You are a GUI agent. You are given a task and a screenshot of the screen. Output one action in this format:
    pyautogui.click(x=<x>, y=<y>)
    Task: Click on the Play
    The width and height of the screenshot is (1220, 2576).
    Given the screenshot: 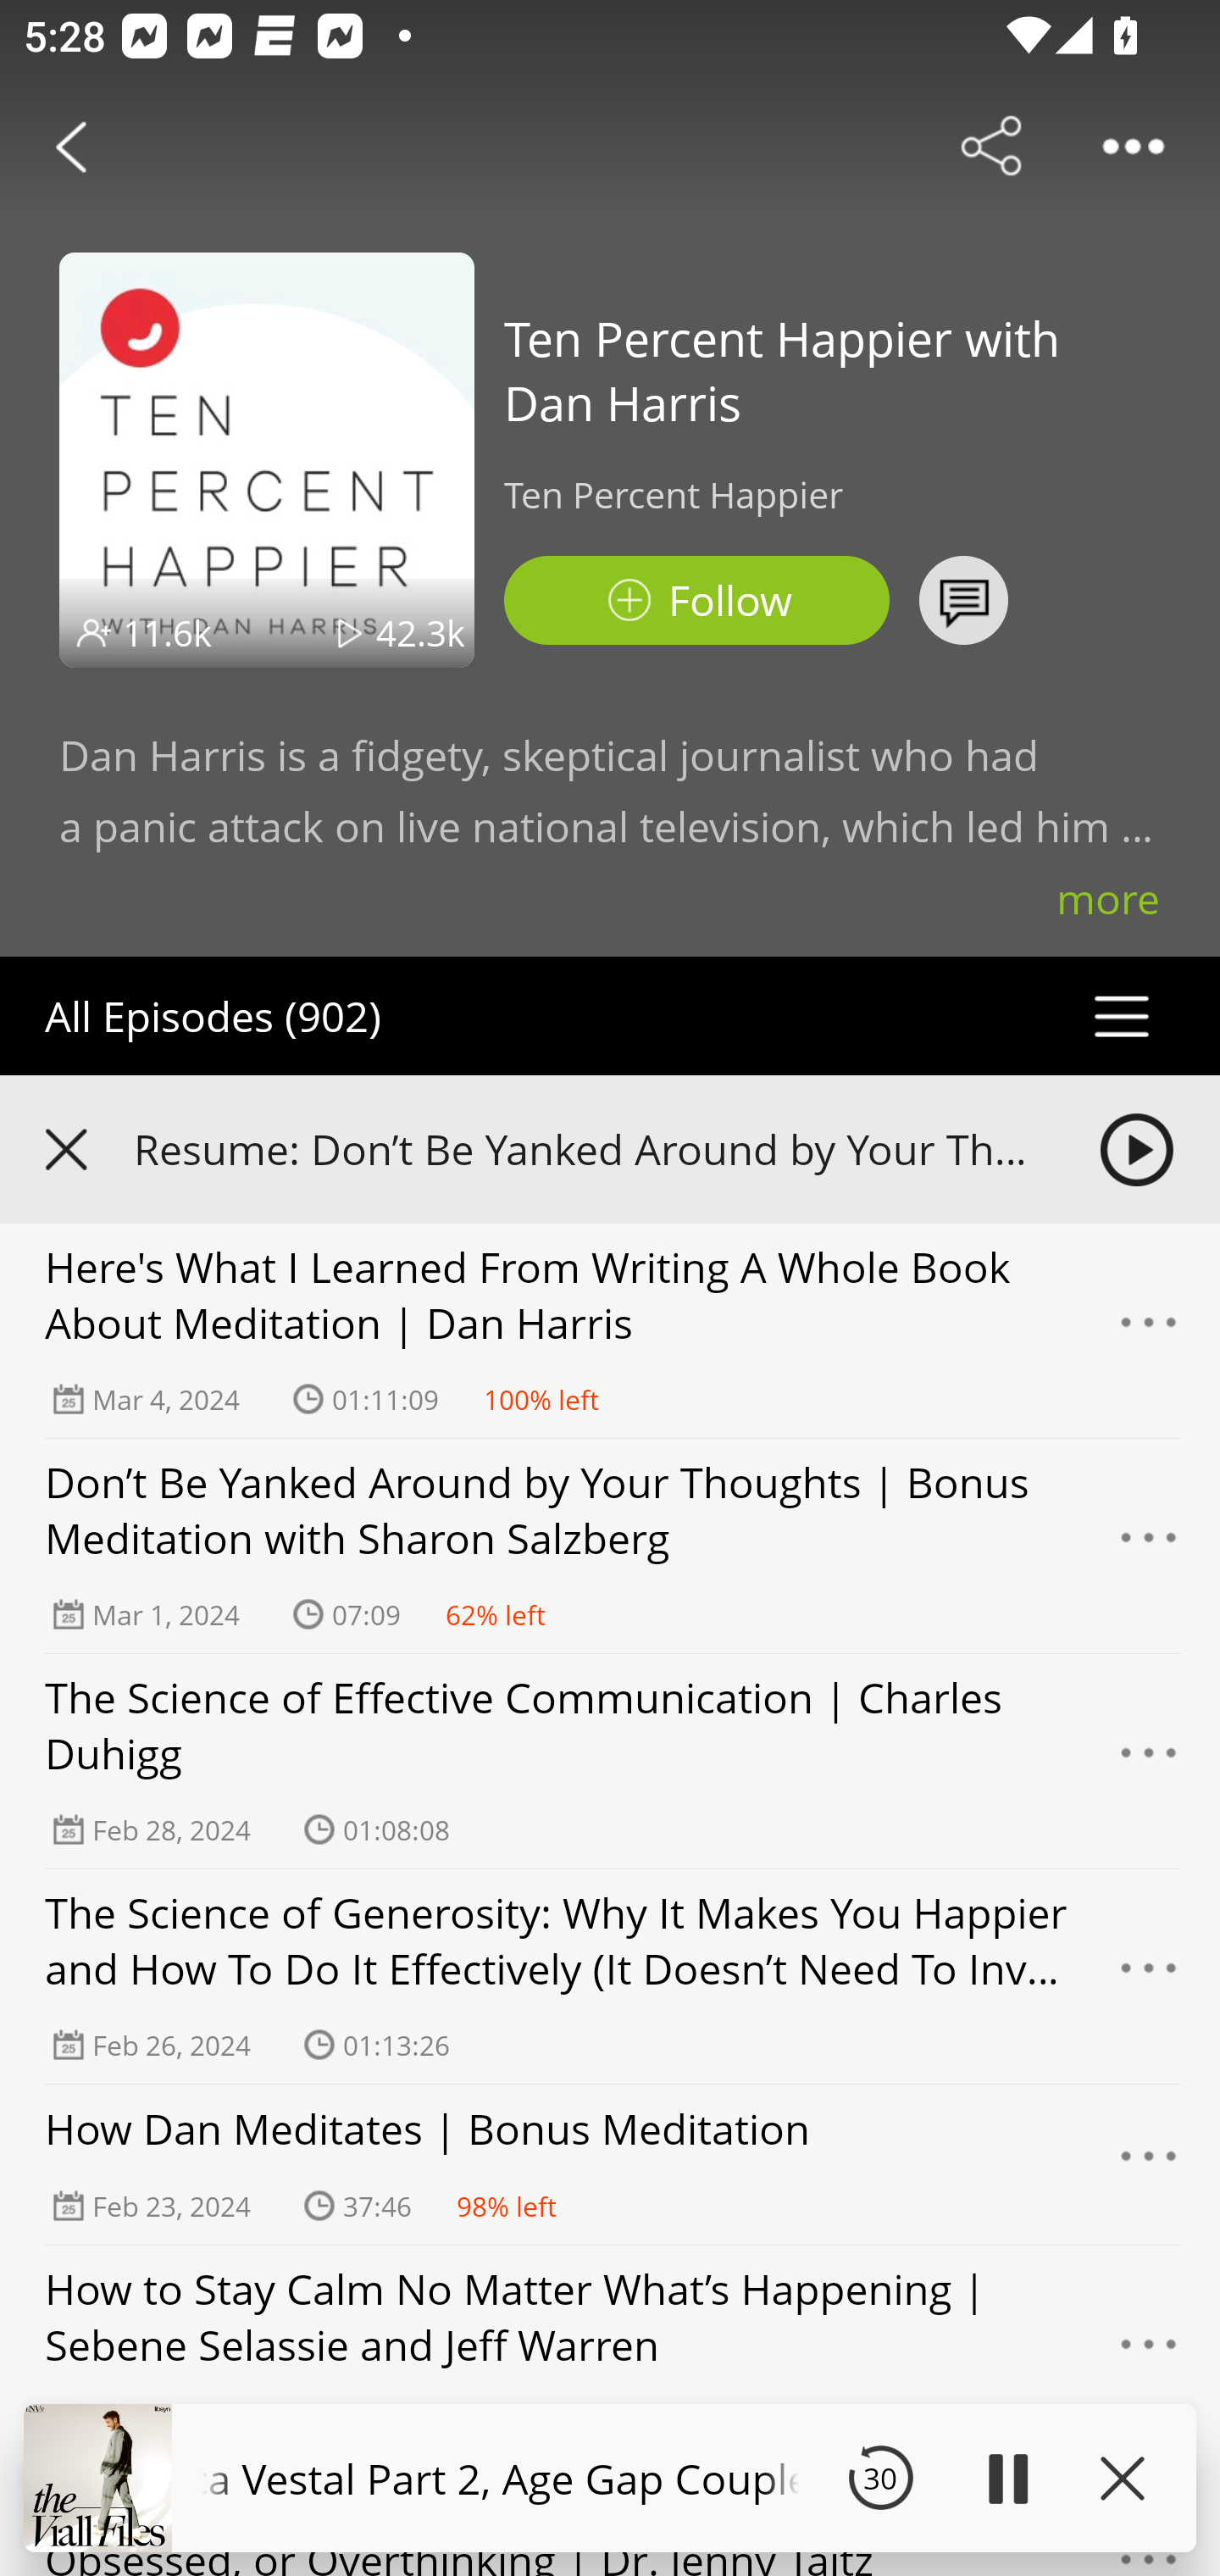 What is the action you would take?
    pyautogui.click(x=1006, y=2478)
    